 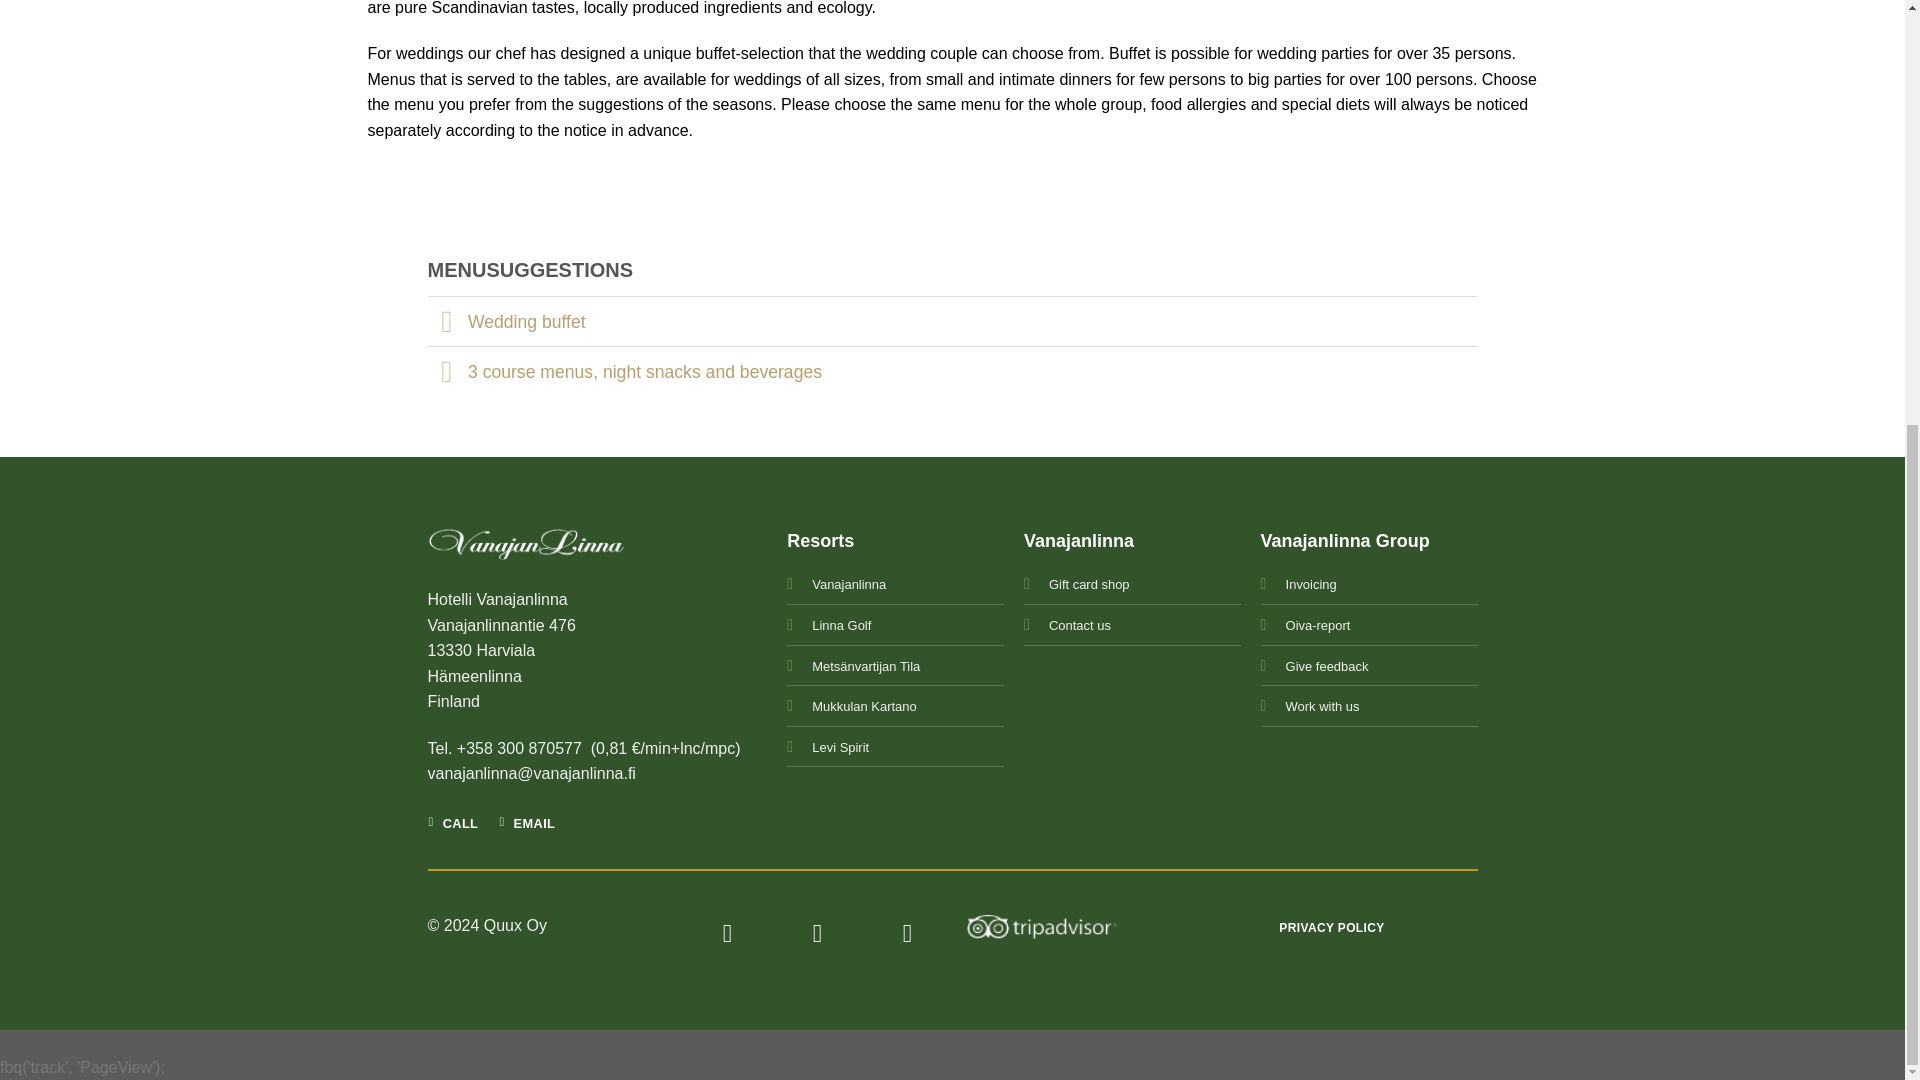 I want to click on Follow on Facebook, so click(x=728, y=933).